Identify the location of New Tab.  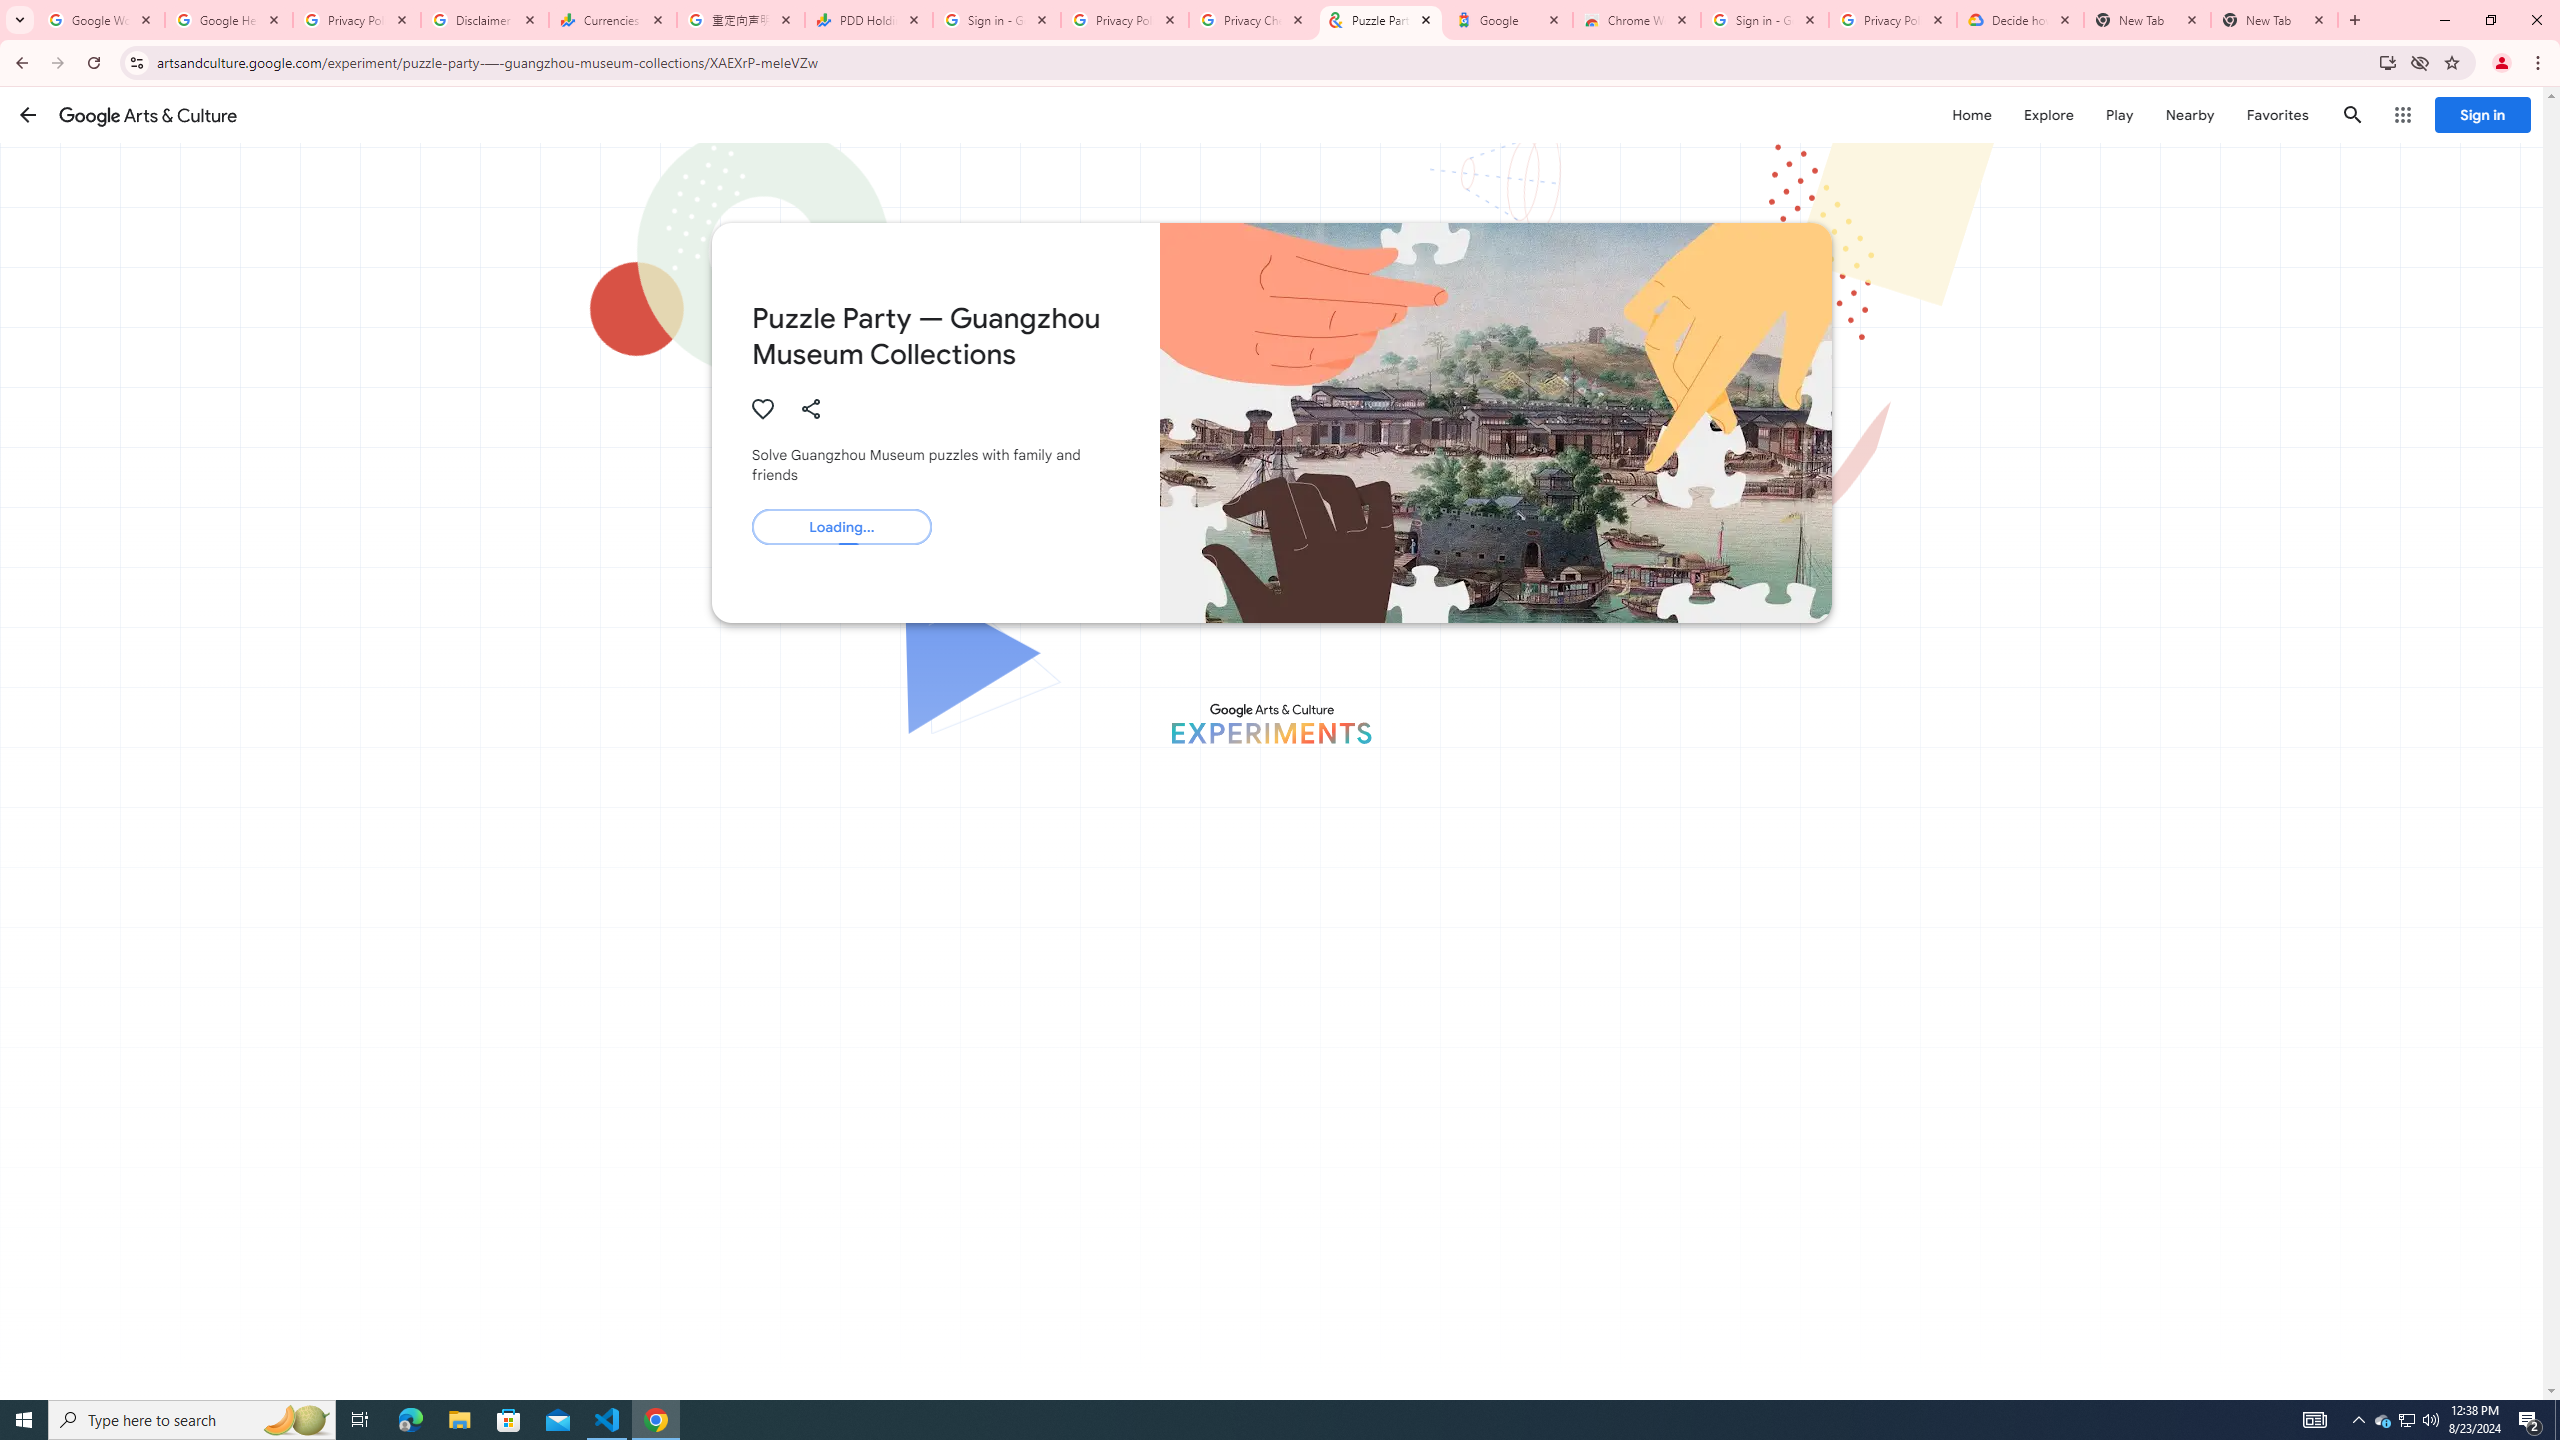
(2274, 20).